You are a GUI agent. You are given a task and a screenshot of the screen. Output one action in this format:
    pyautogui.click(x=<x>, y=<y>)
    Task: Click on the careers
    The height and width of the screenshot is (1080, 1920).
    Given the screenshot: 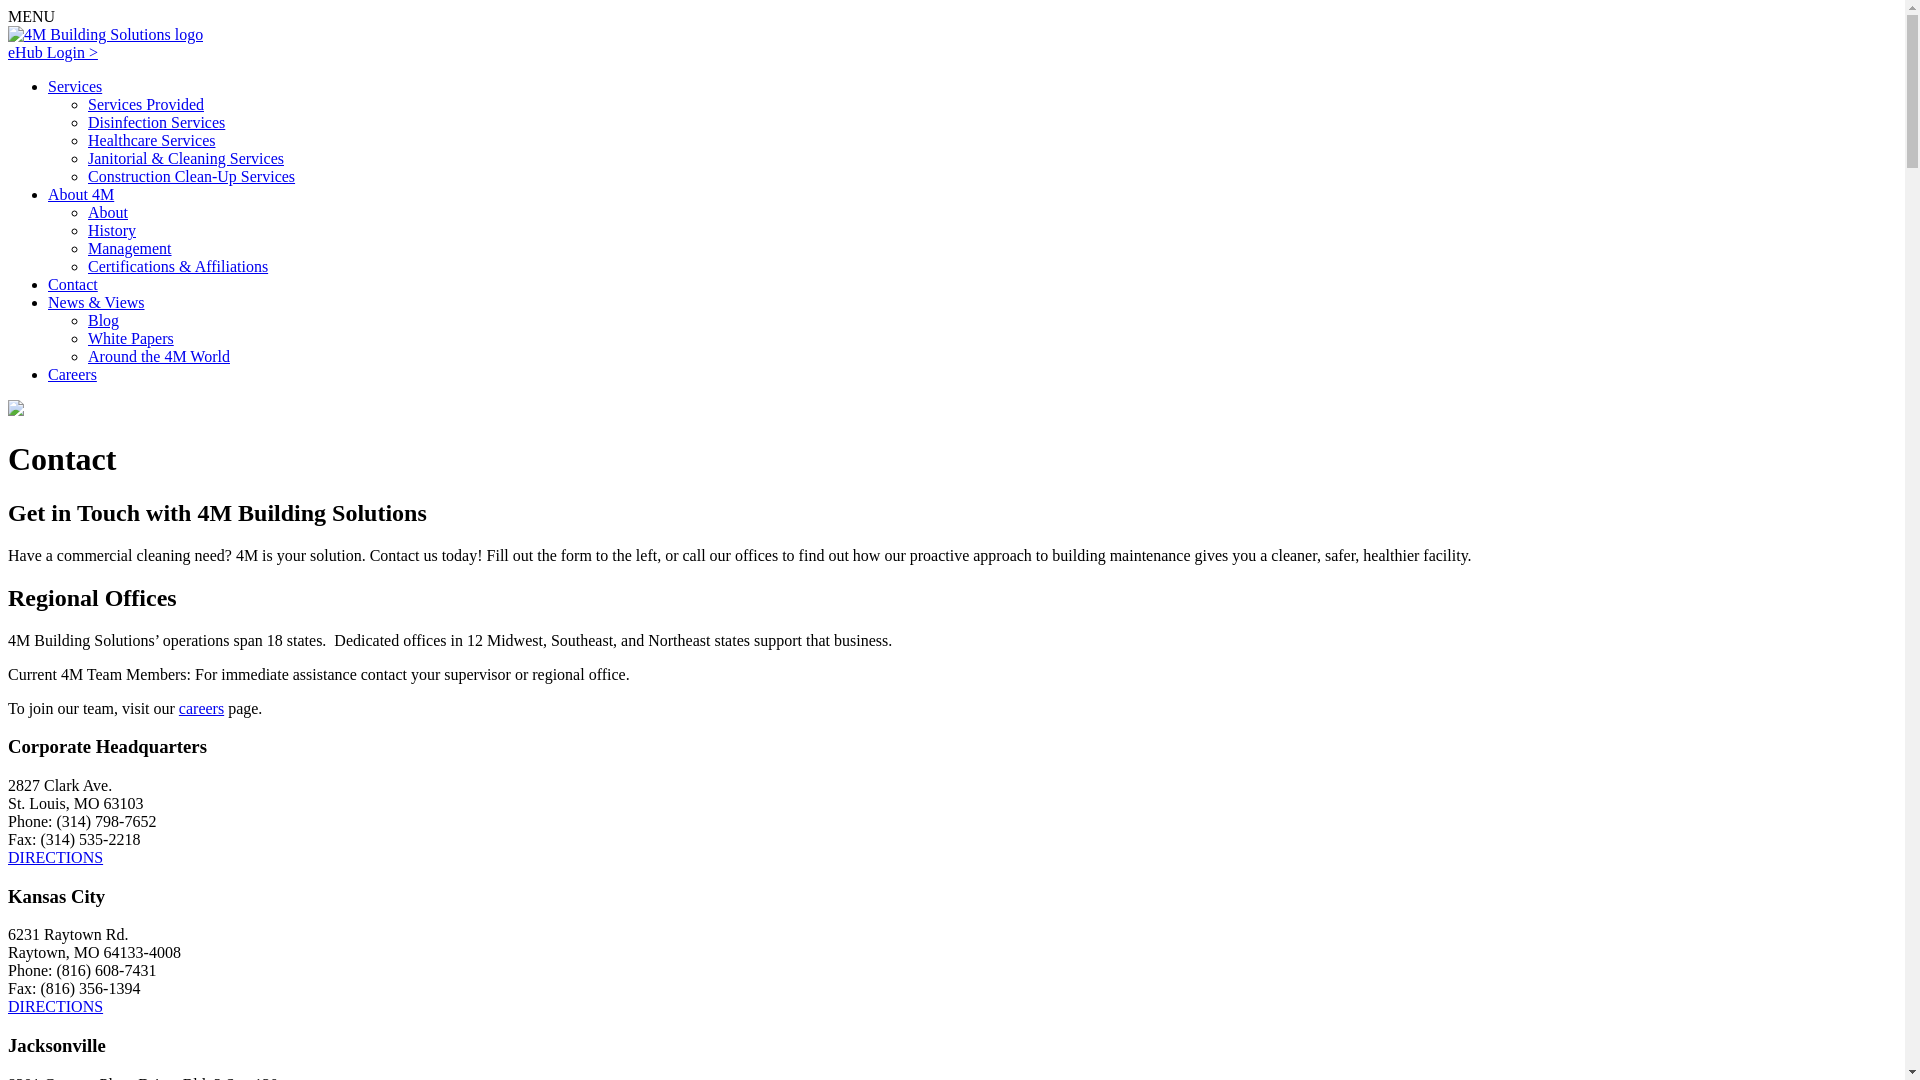 What is the action you would take?
    pyautogui.click(x=202, y=708)
    